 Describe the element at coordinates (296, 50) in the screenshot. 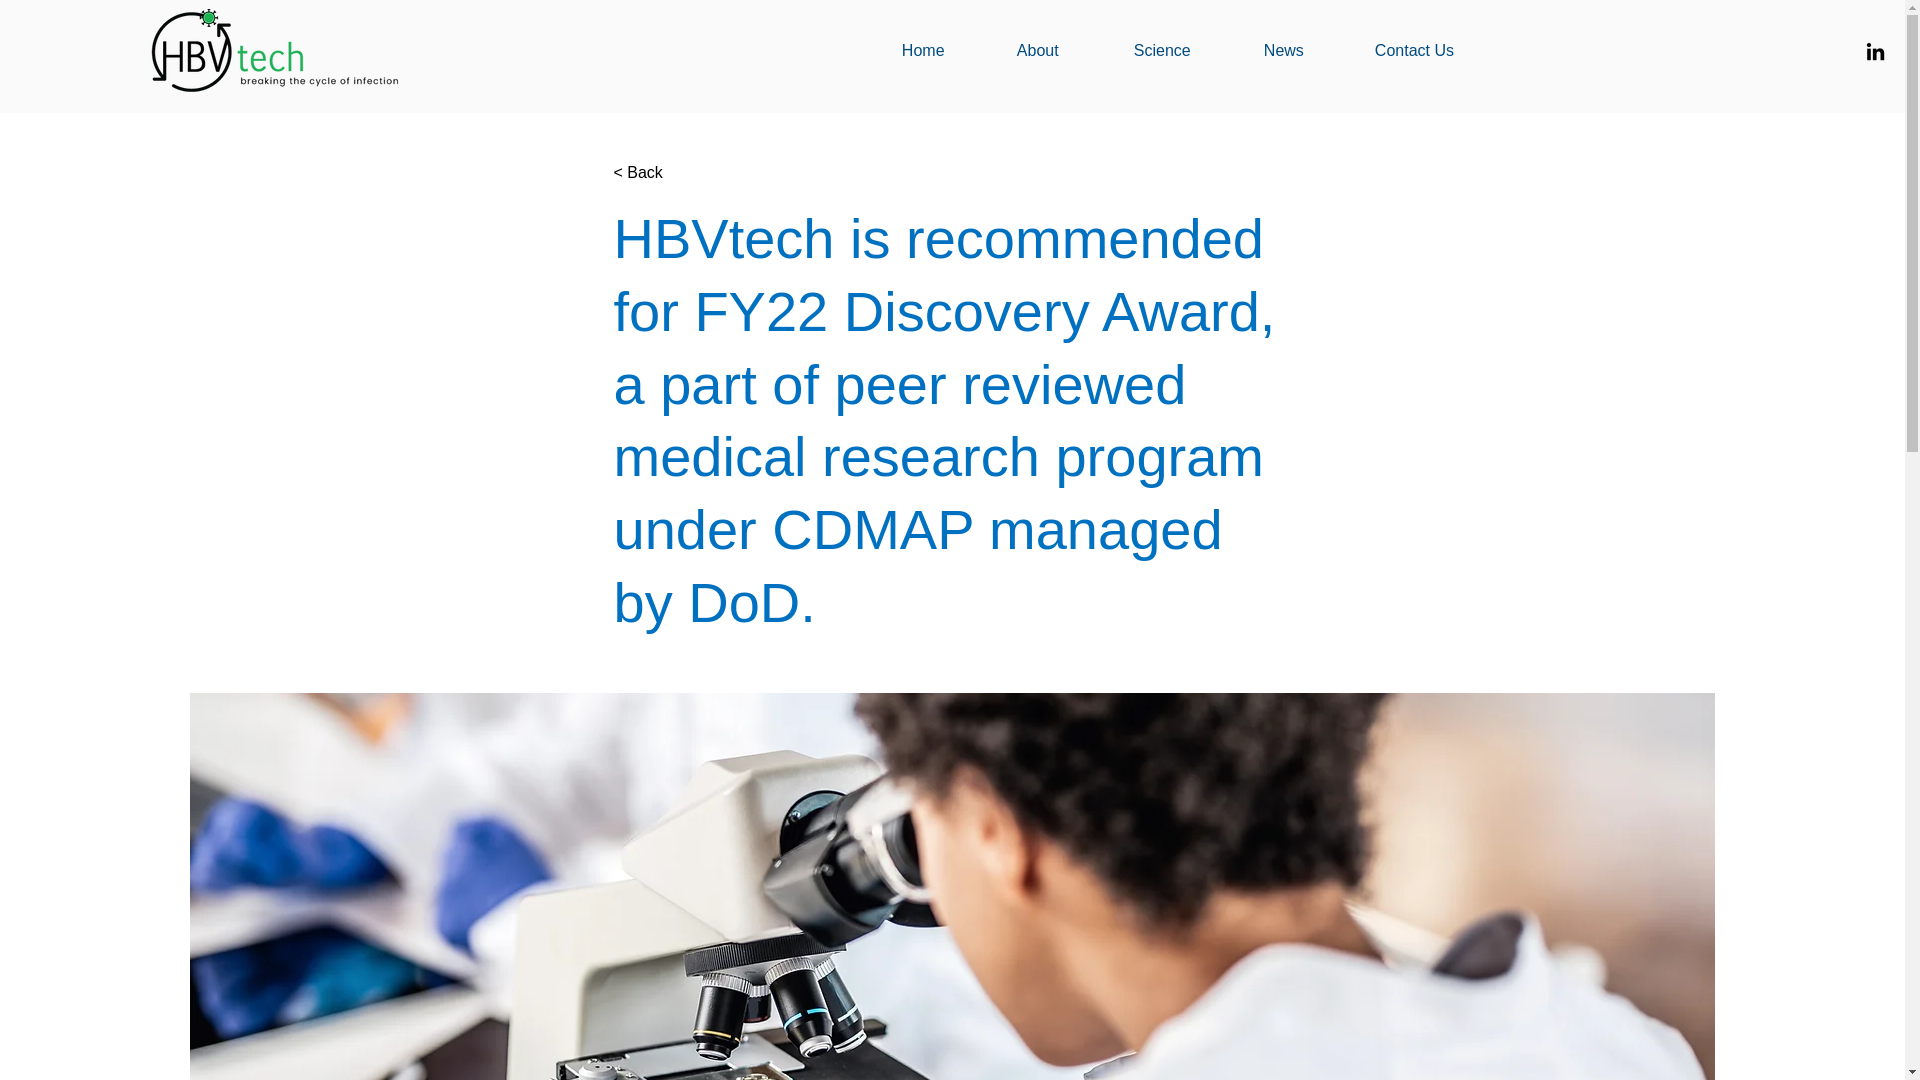

I see `HBVtech ` at that location.